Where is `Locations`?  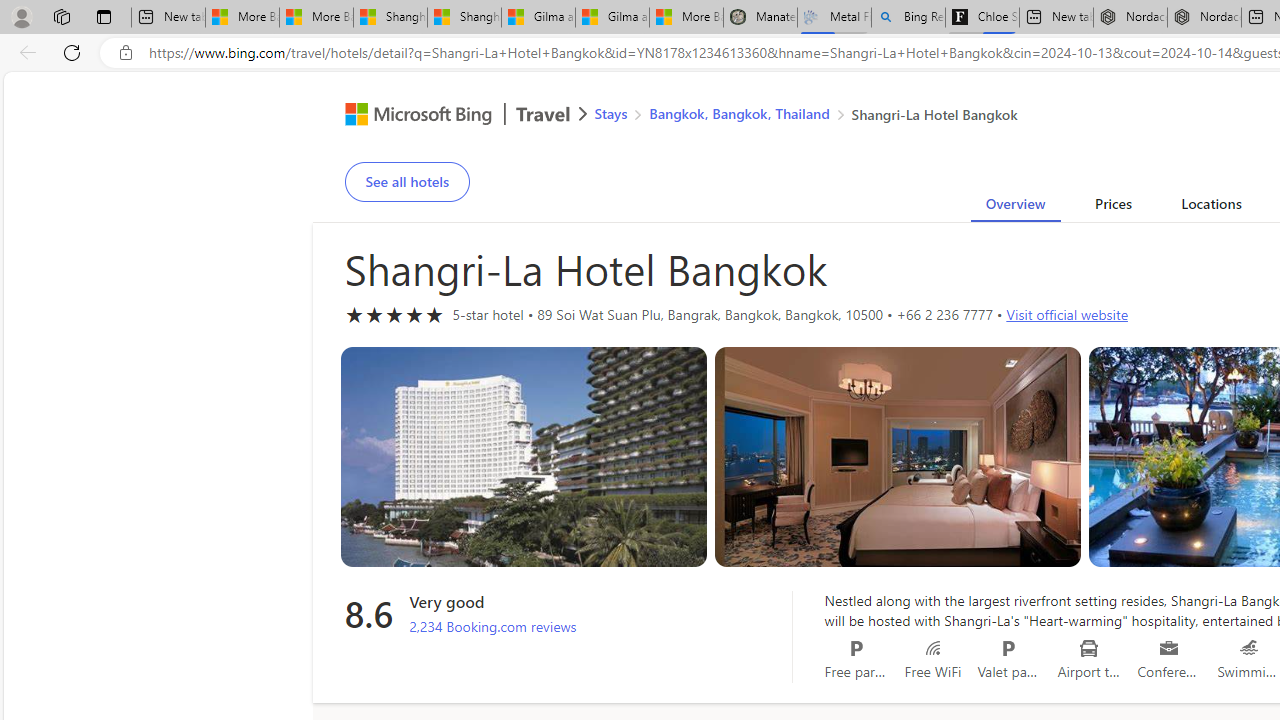
Locations is located at coordinates (1211, 207).